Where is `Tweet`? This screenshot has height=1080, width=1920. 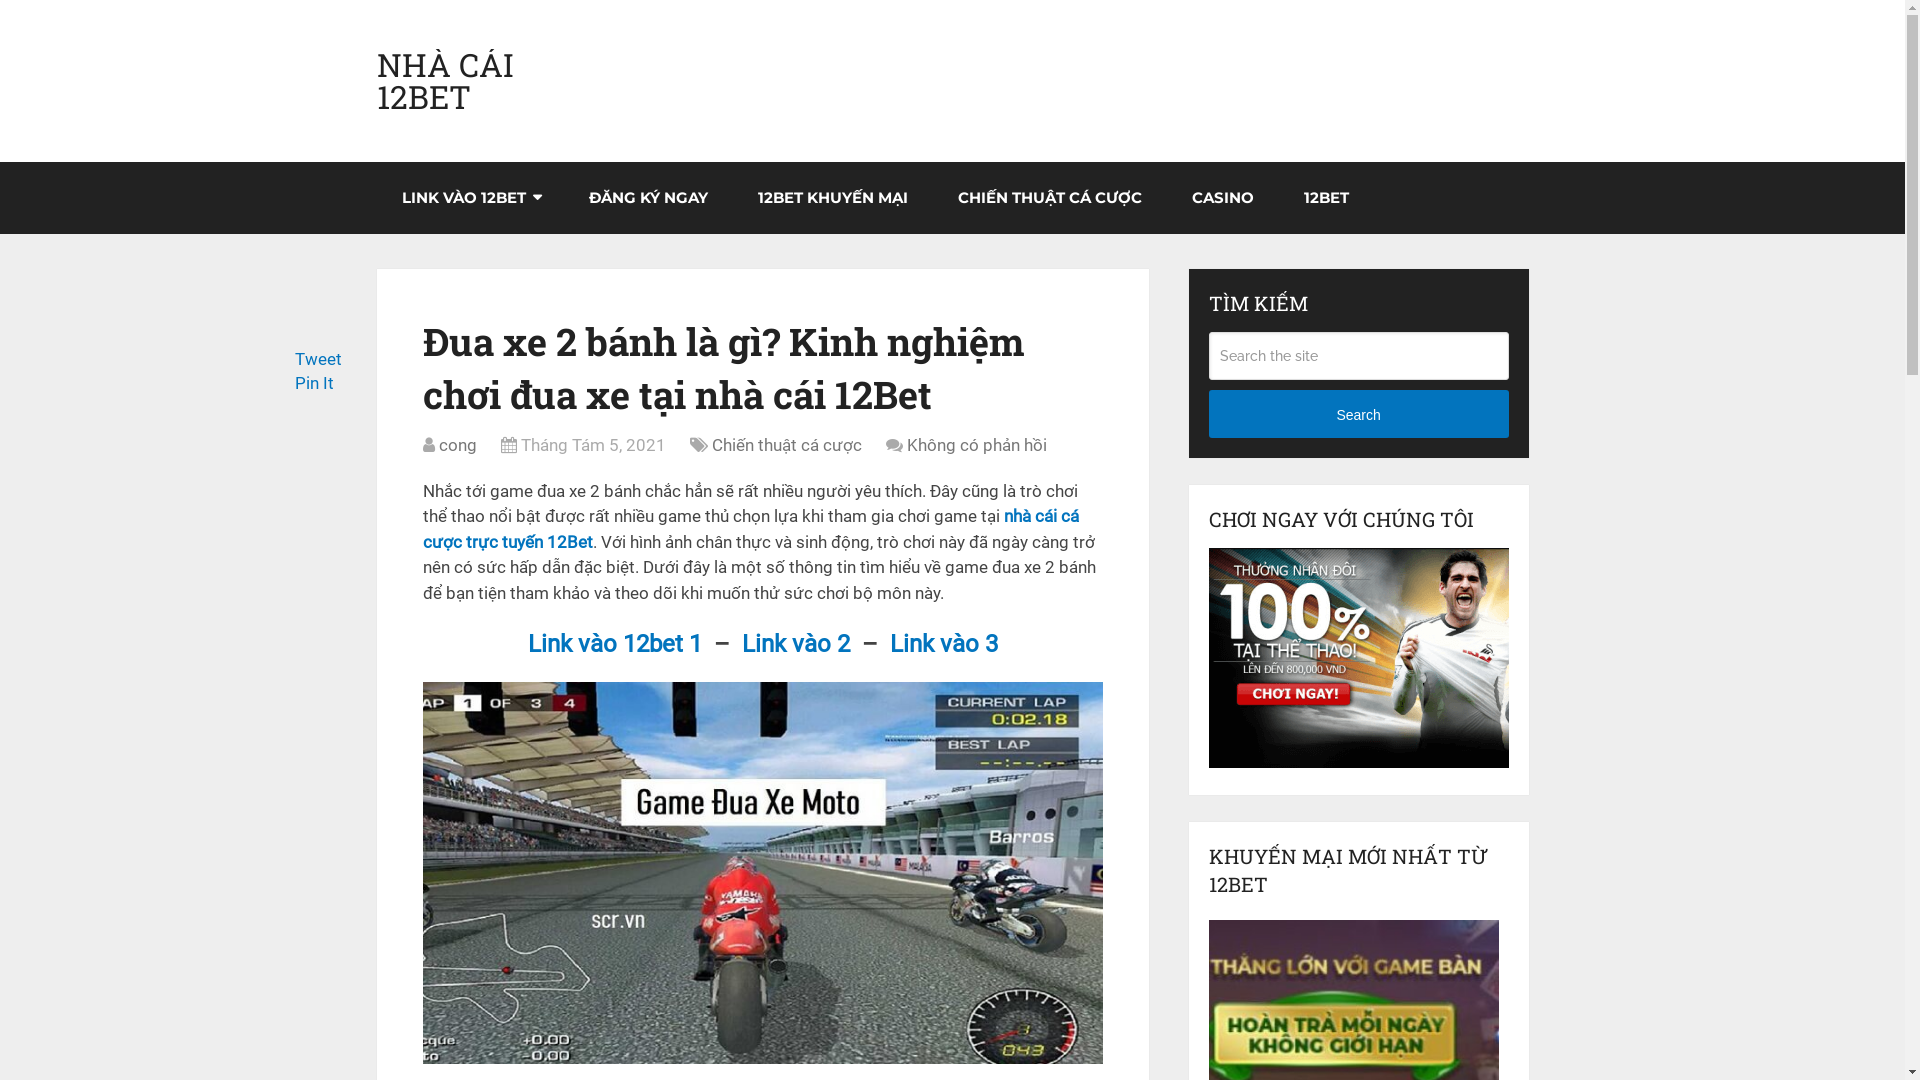
Tweet is located at coordinates (318, 359).